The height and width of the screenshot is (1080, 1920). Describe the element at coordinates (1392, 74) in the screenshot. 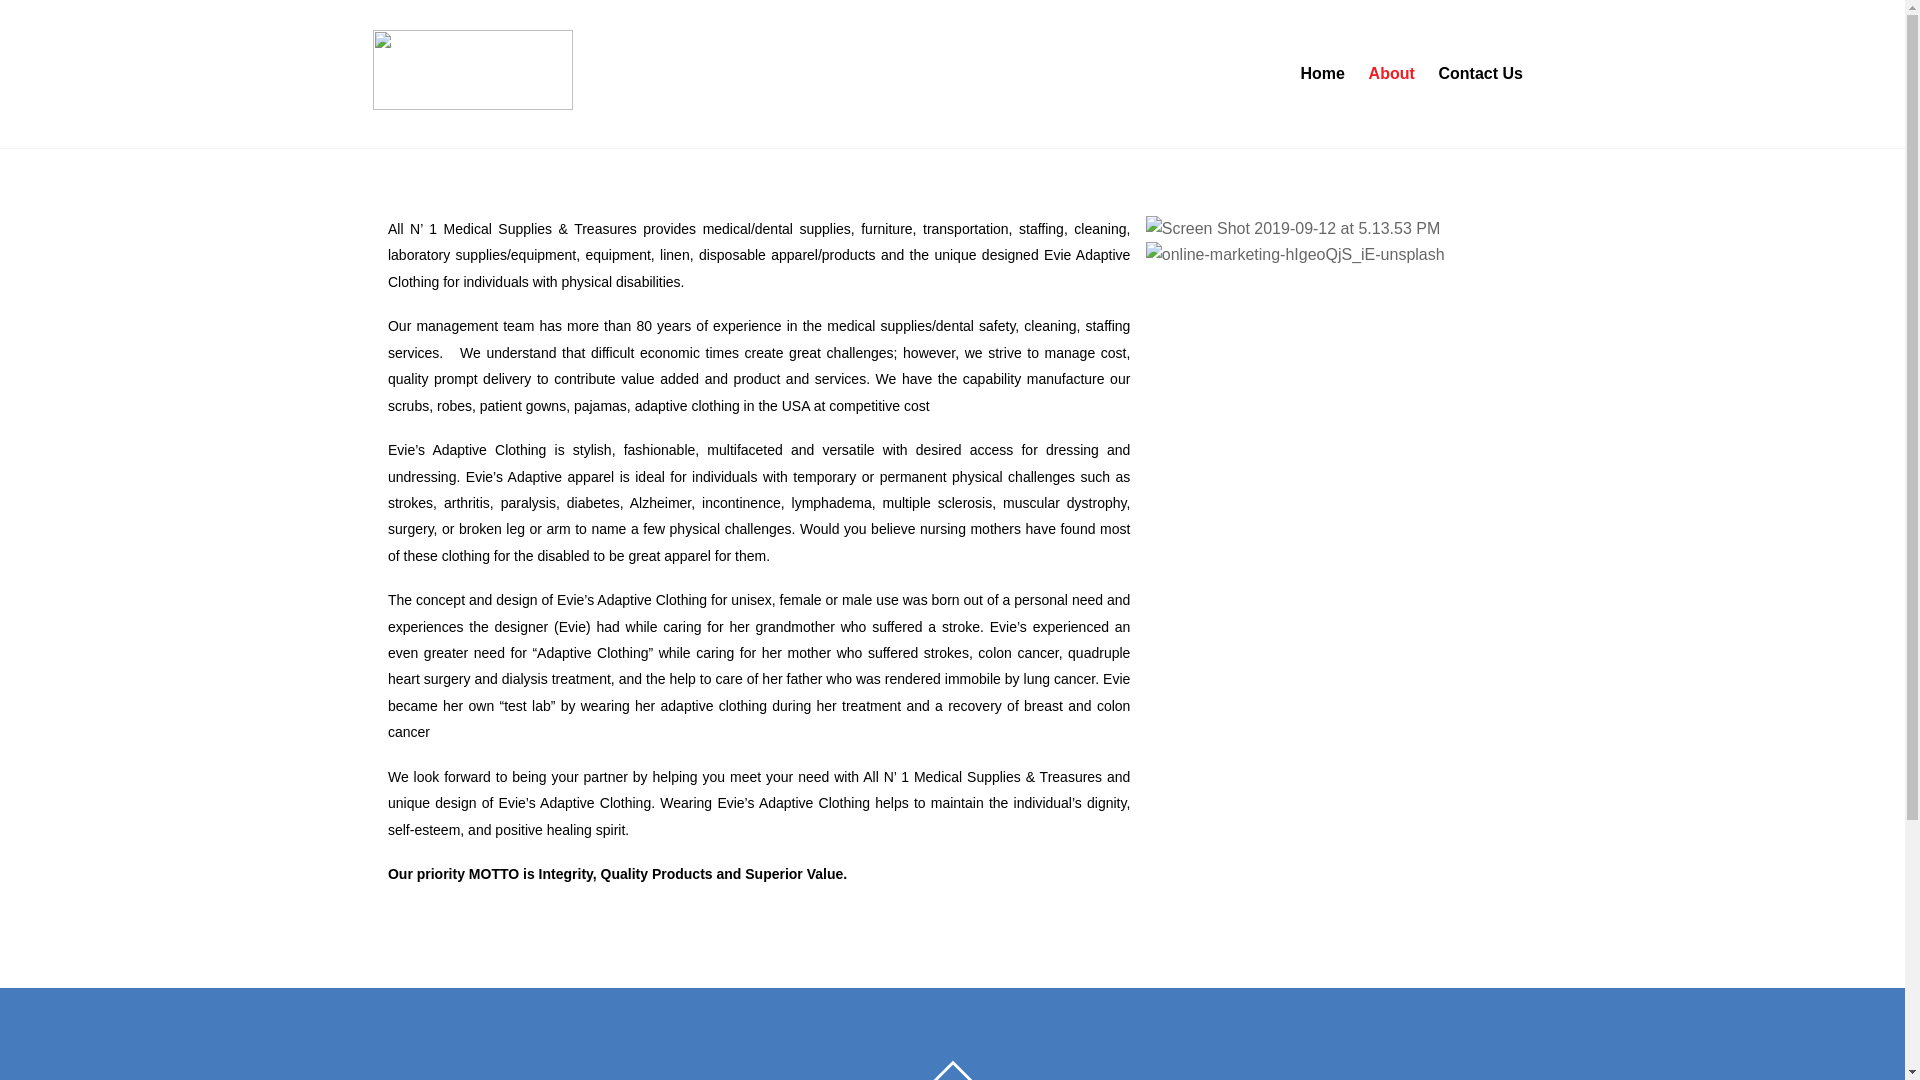

I see `About` at that location.